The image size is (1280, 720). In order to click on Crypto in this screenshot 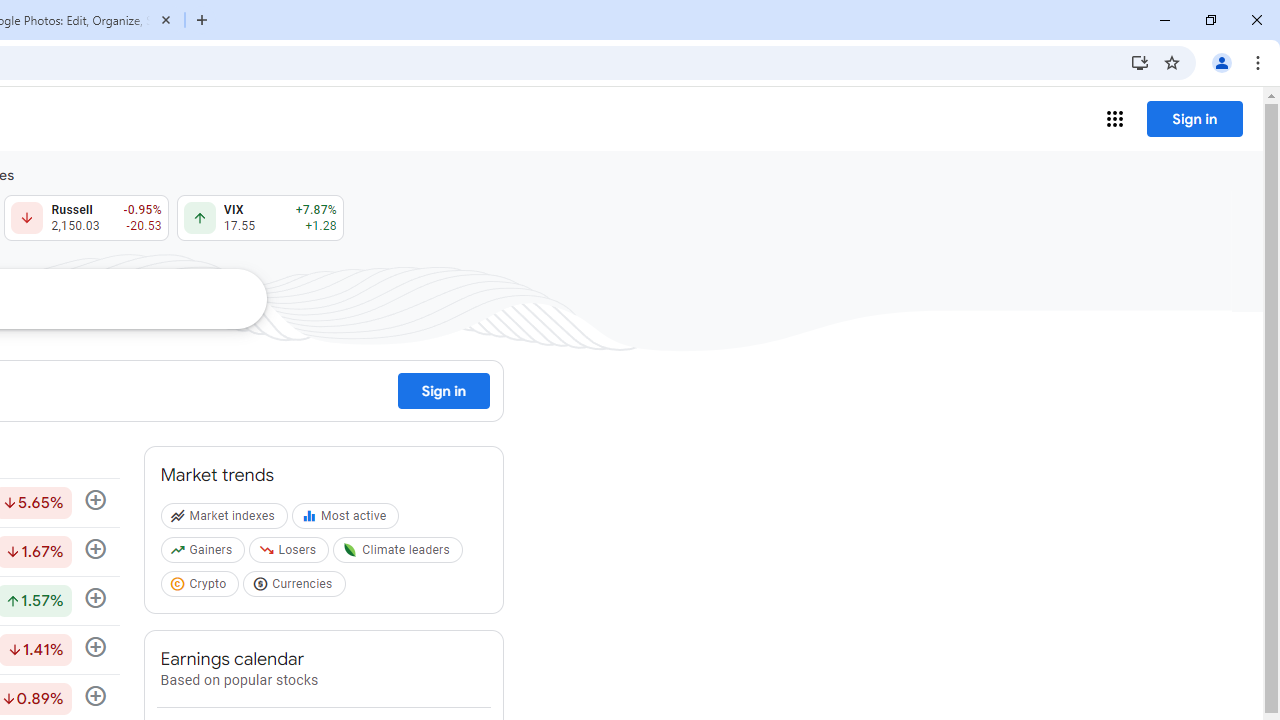, I will do `click(202, 587)`.